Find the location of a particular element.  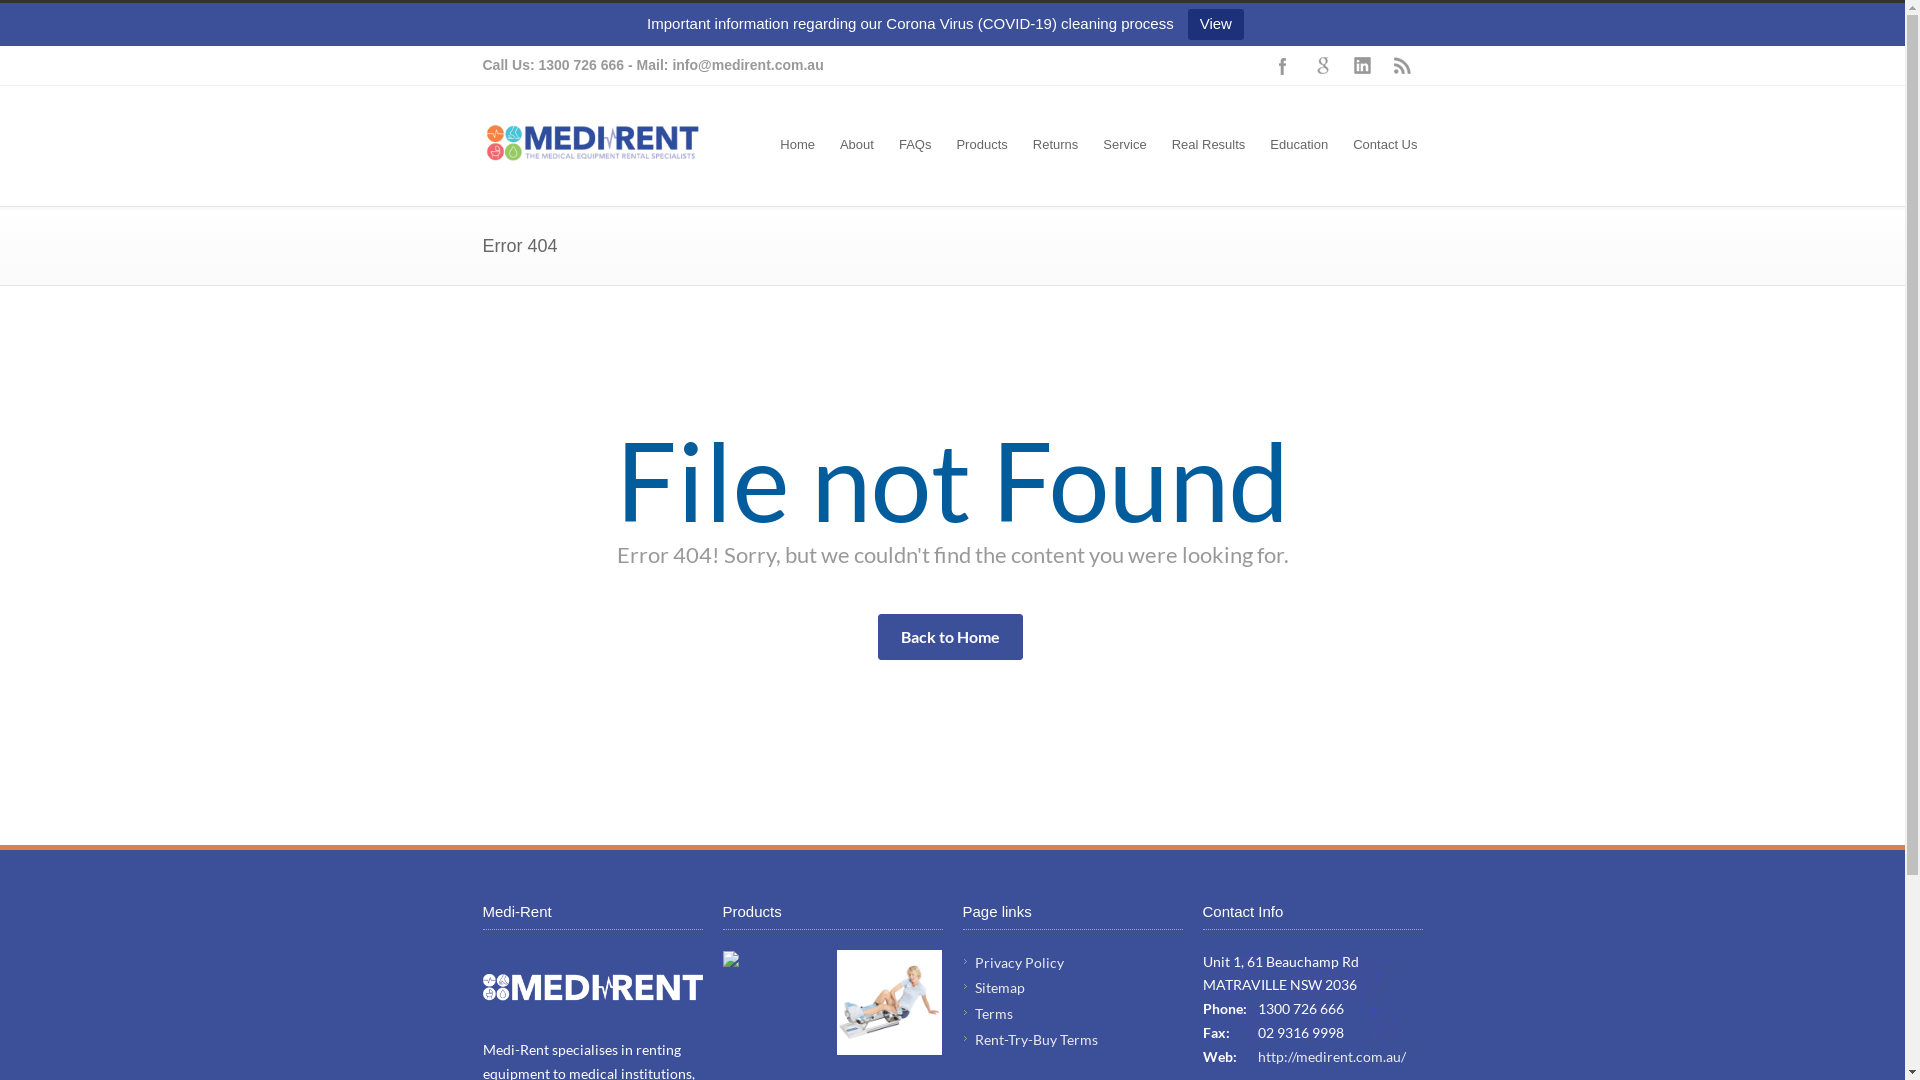

Back to Home is located at coordinates (950, 637).